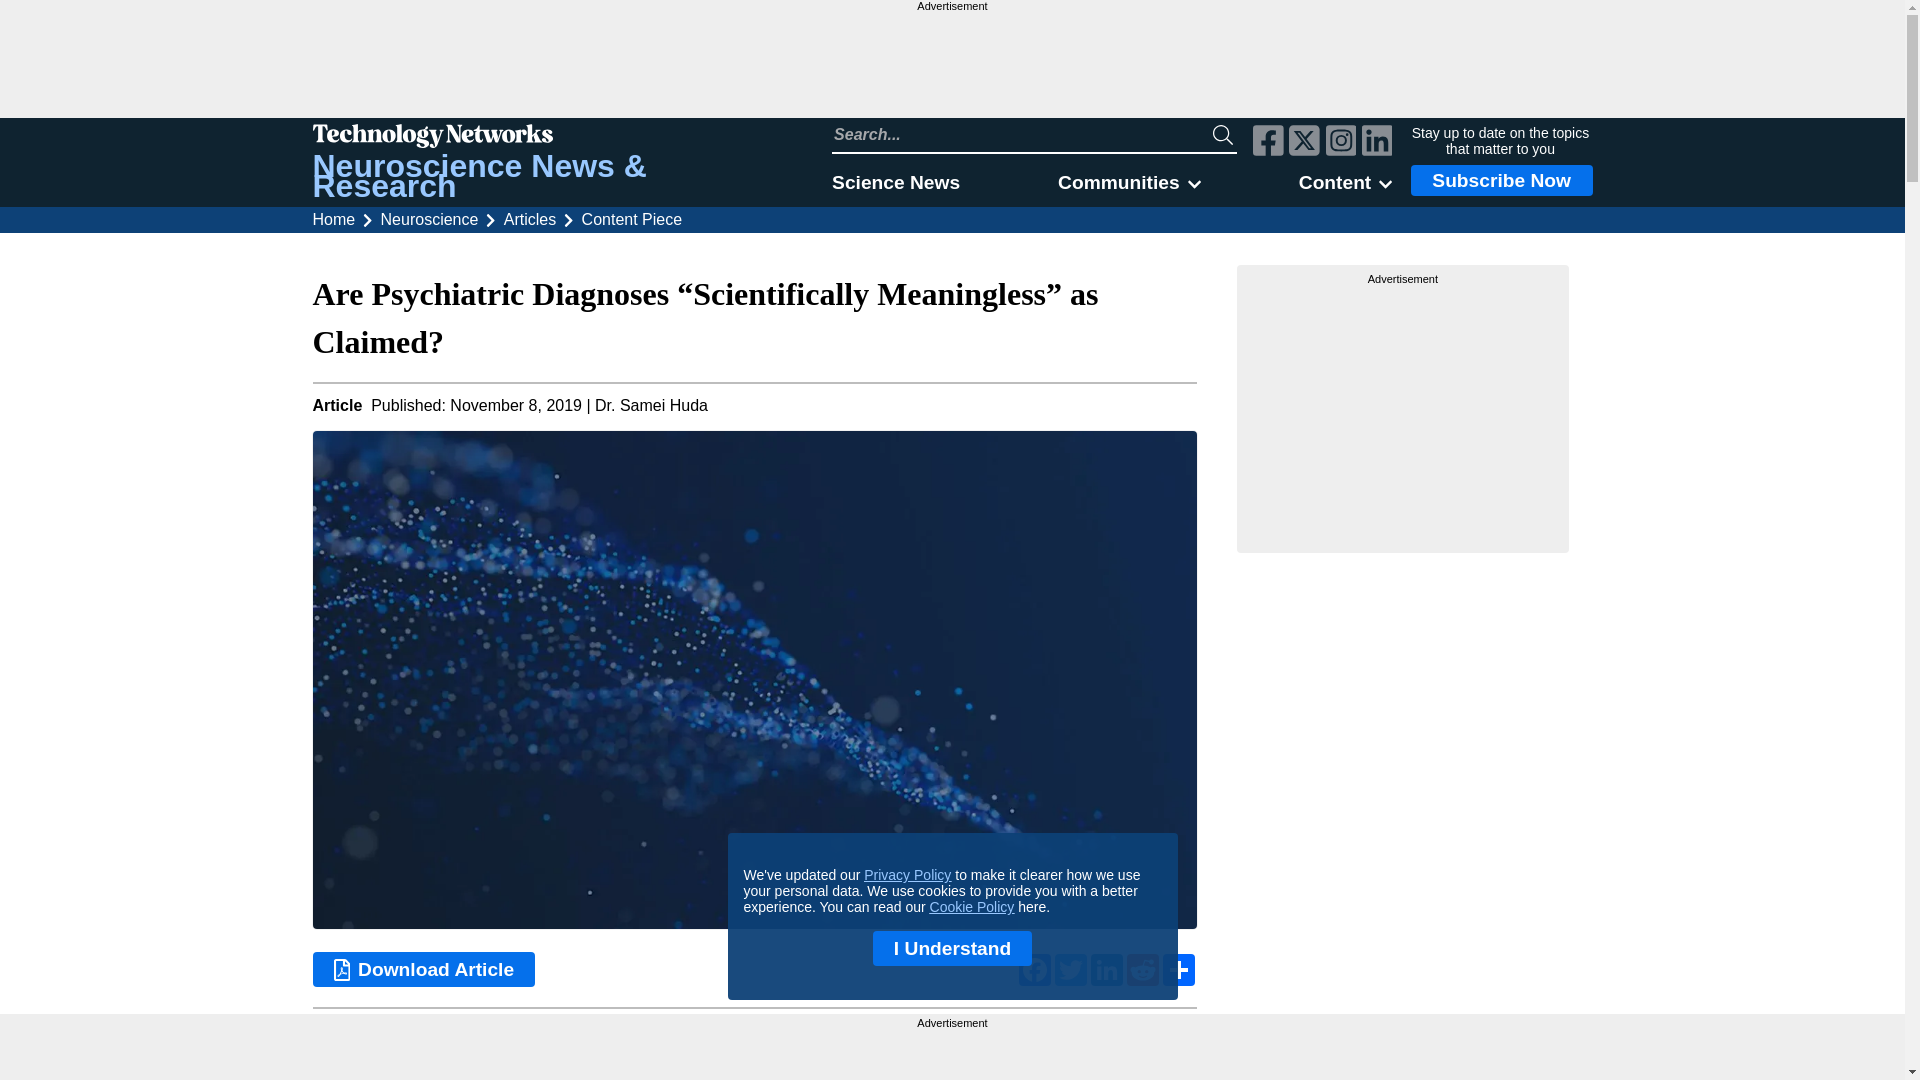 The height and width of the screenshot is (1080, 1920). What do you see at coordinates (951, 65) in the screenshot?
I see `3rd party ad content` at bounding box center [951, 65].